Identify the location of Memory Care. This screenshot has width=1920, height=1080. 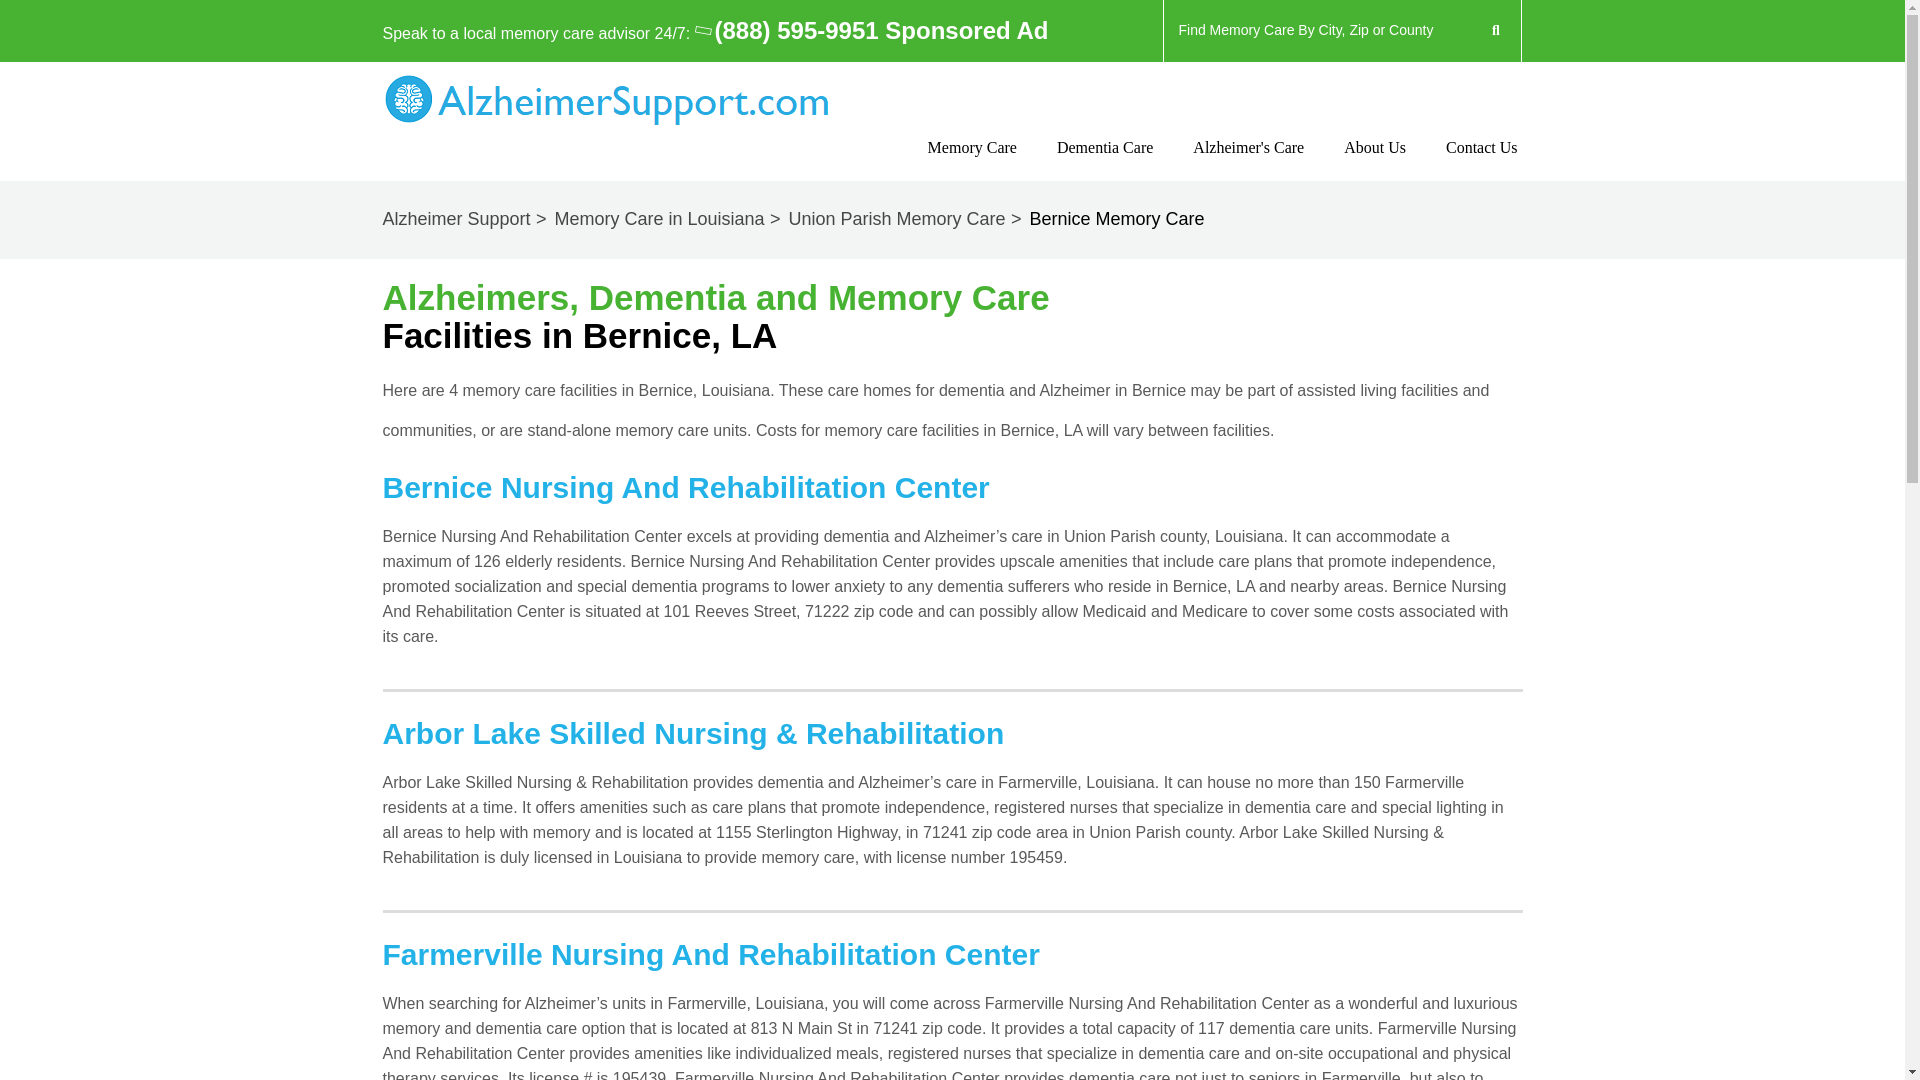
(972, 165).